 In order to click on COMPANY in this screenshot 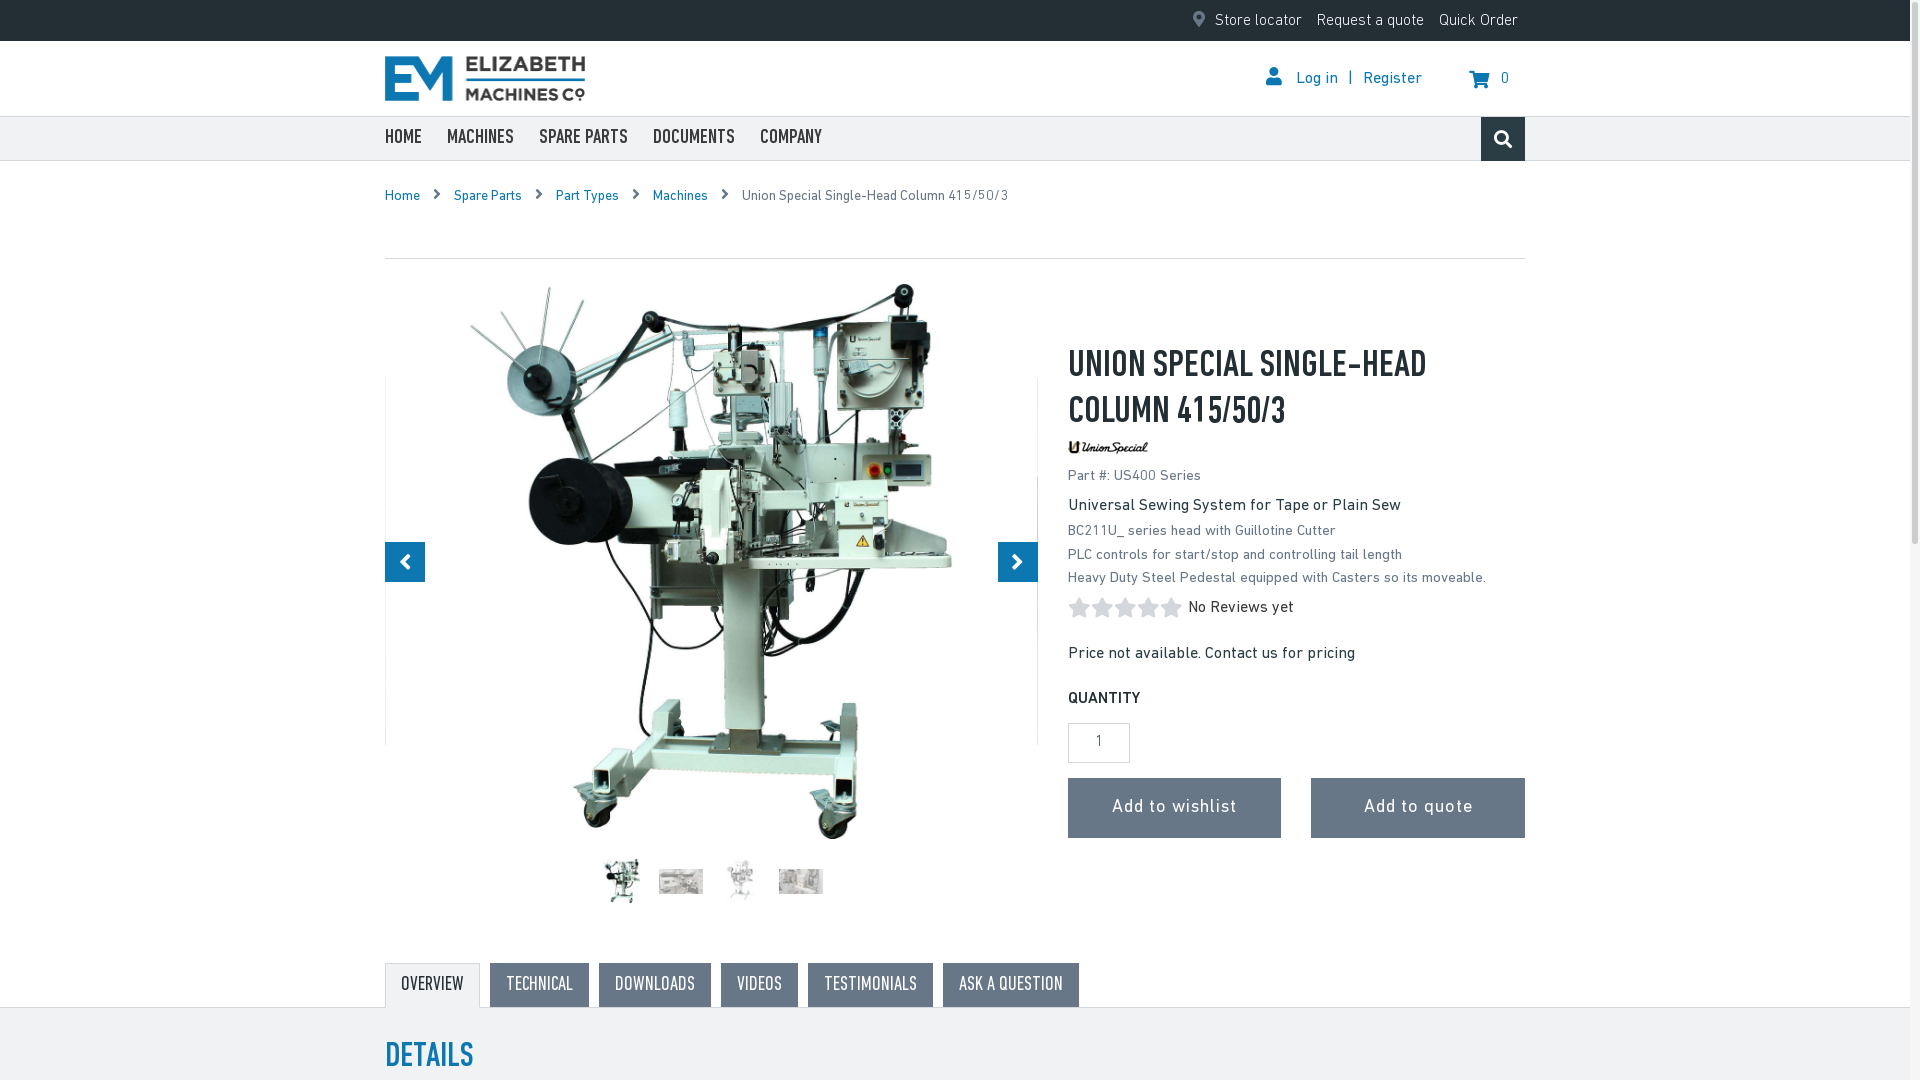, I will do `click(791, 138)`.